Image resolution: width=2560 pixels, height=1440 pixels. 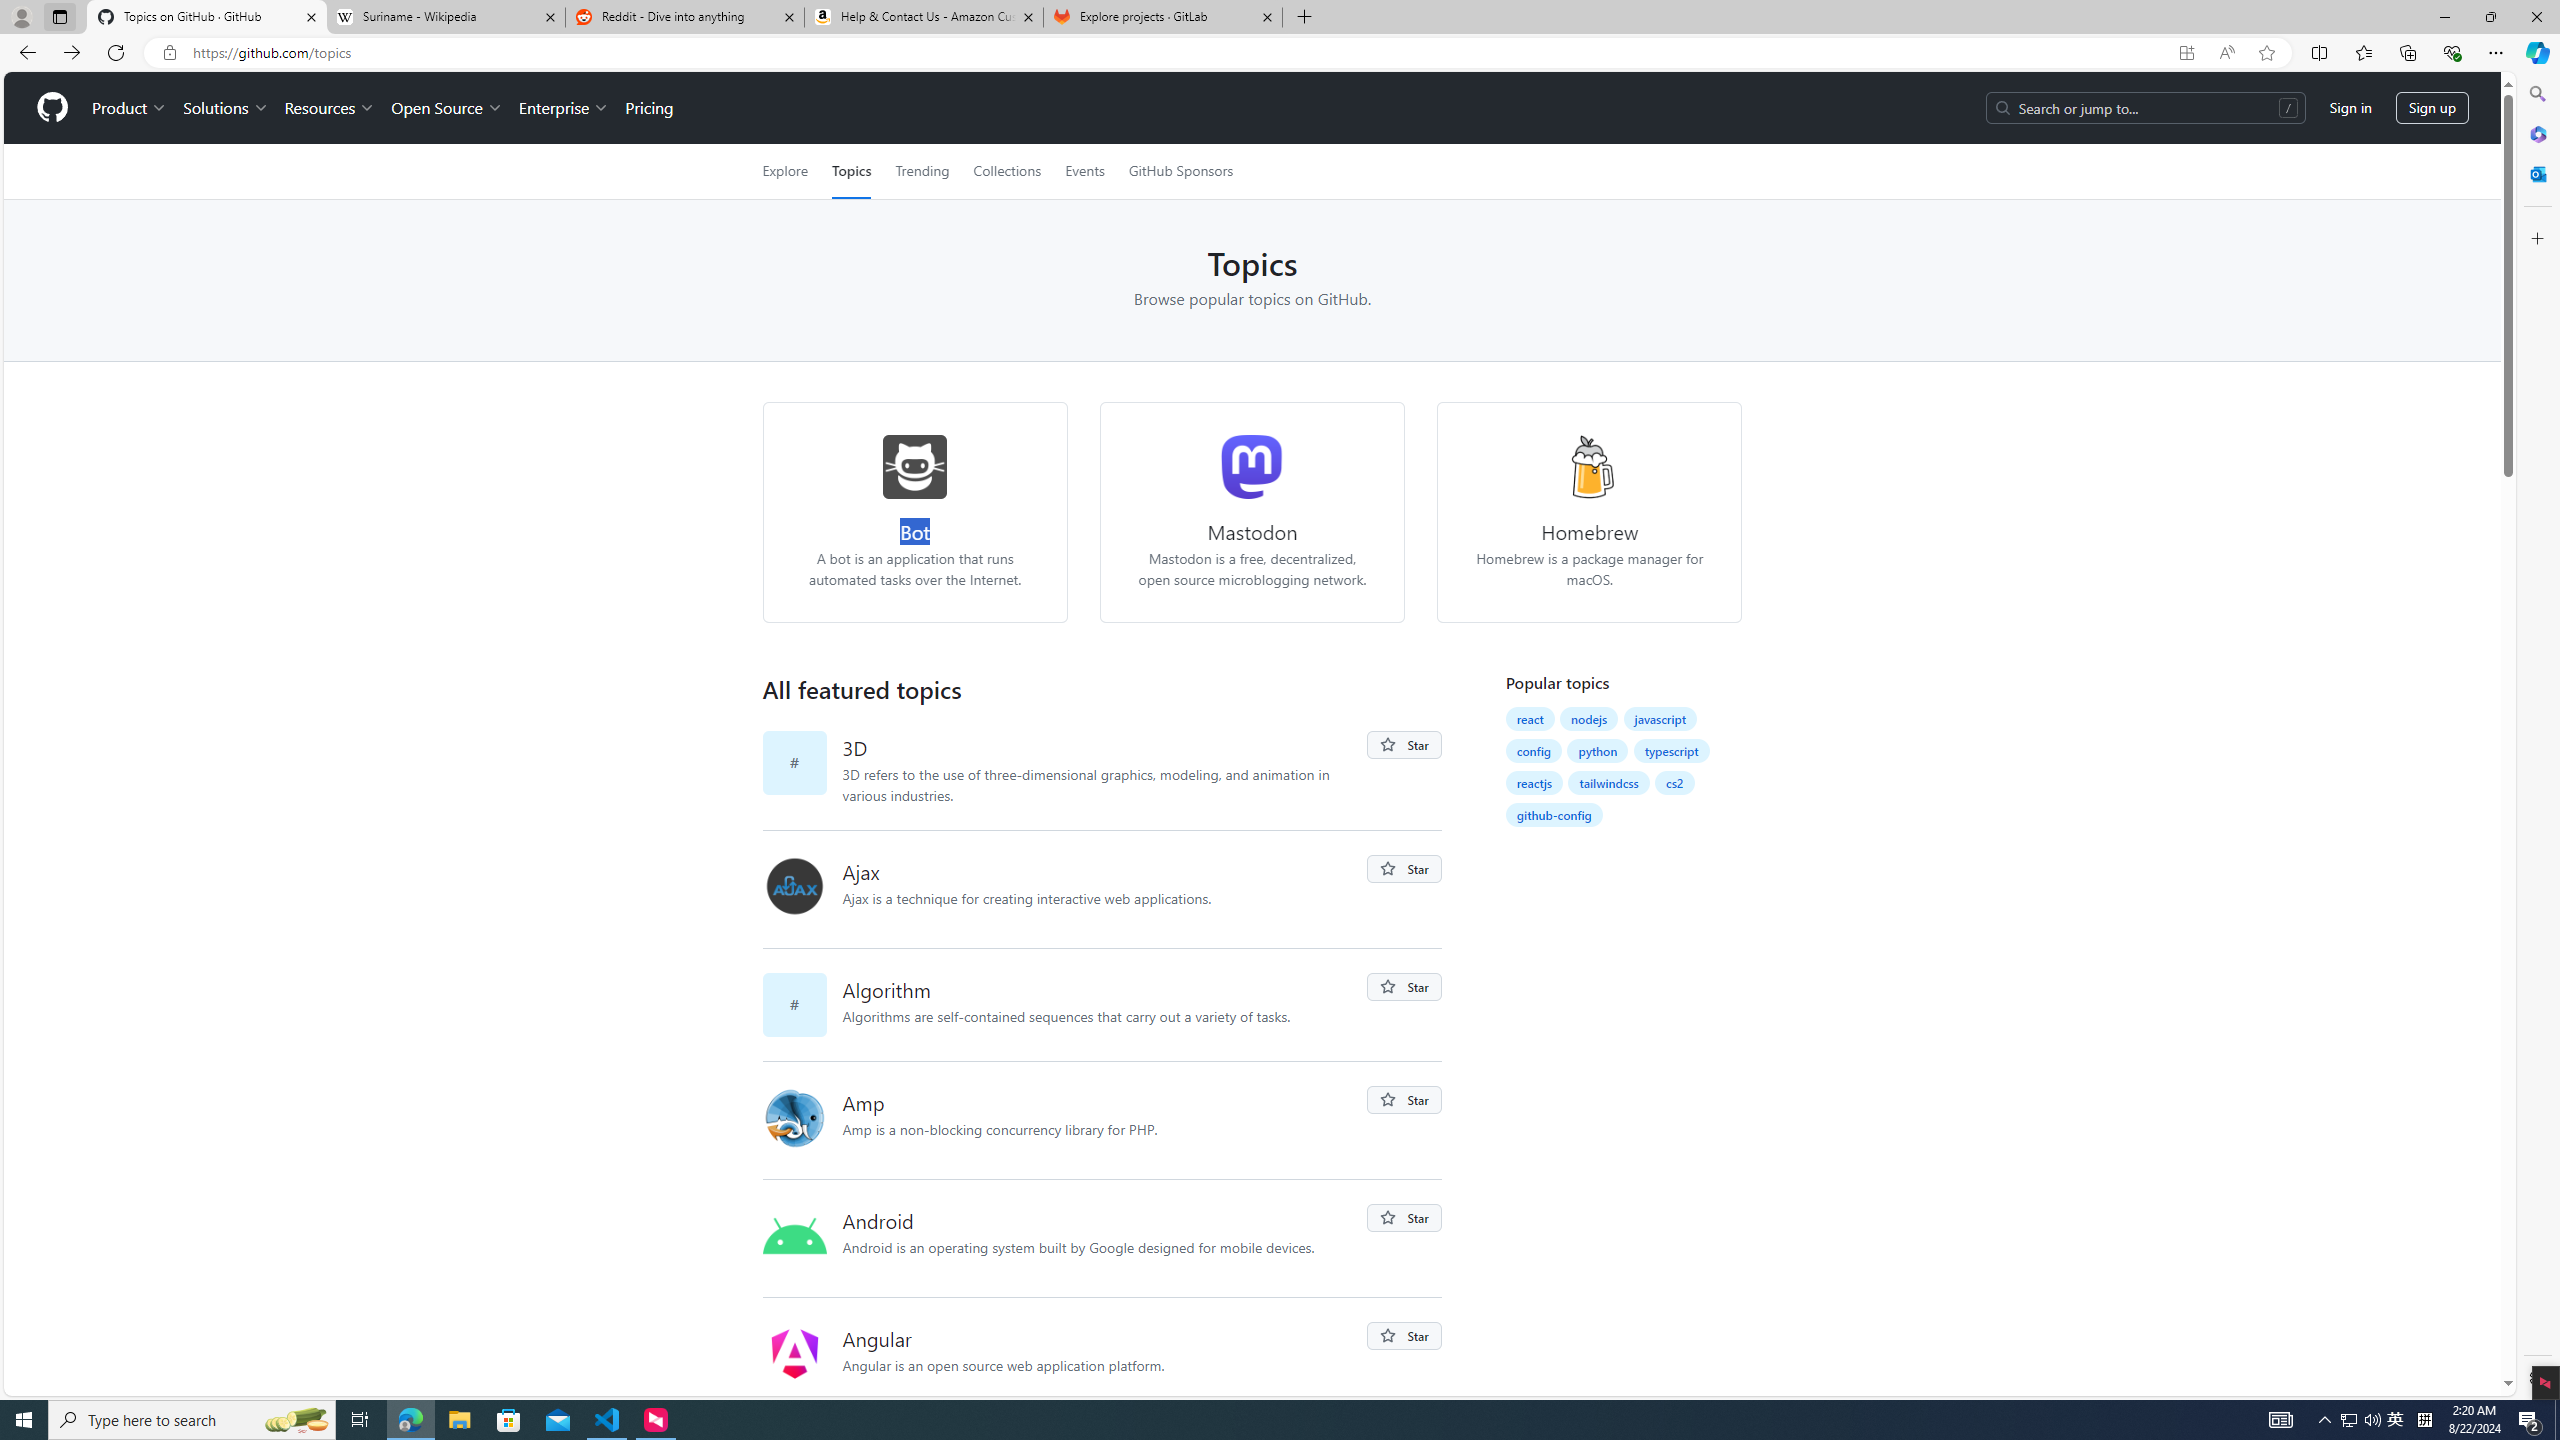 What do you see at coordinates (1674, 782) in the screenshot?
I see `cs2` at bounding box center [1674, 782].